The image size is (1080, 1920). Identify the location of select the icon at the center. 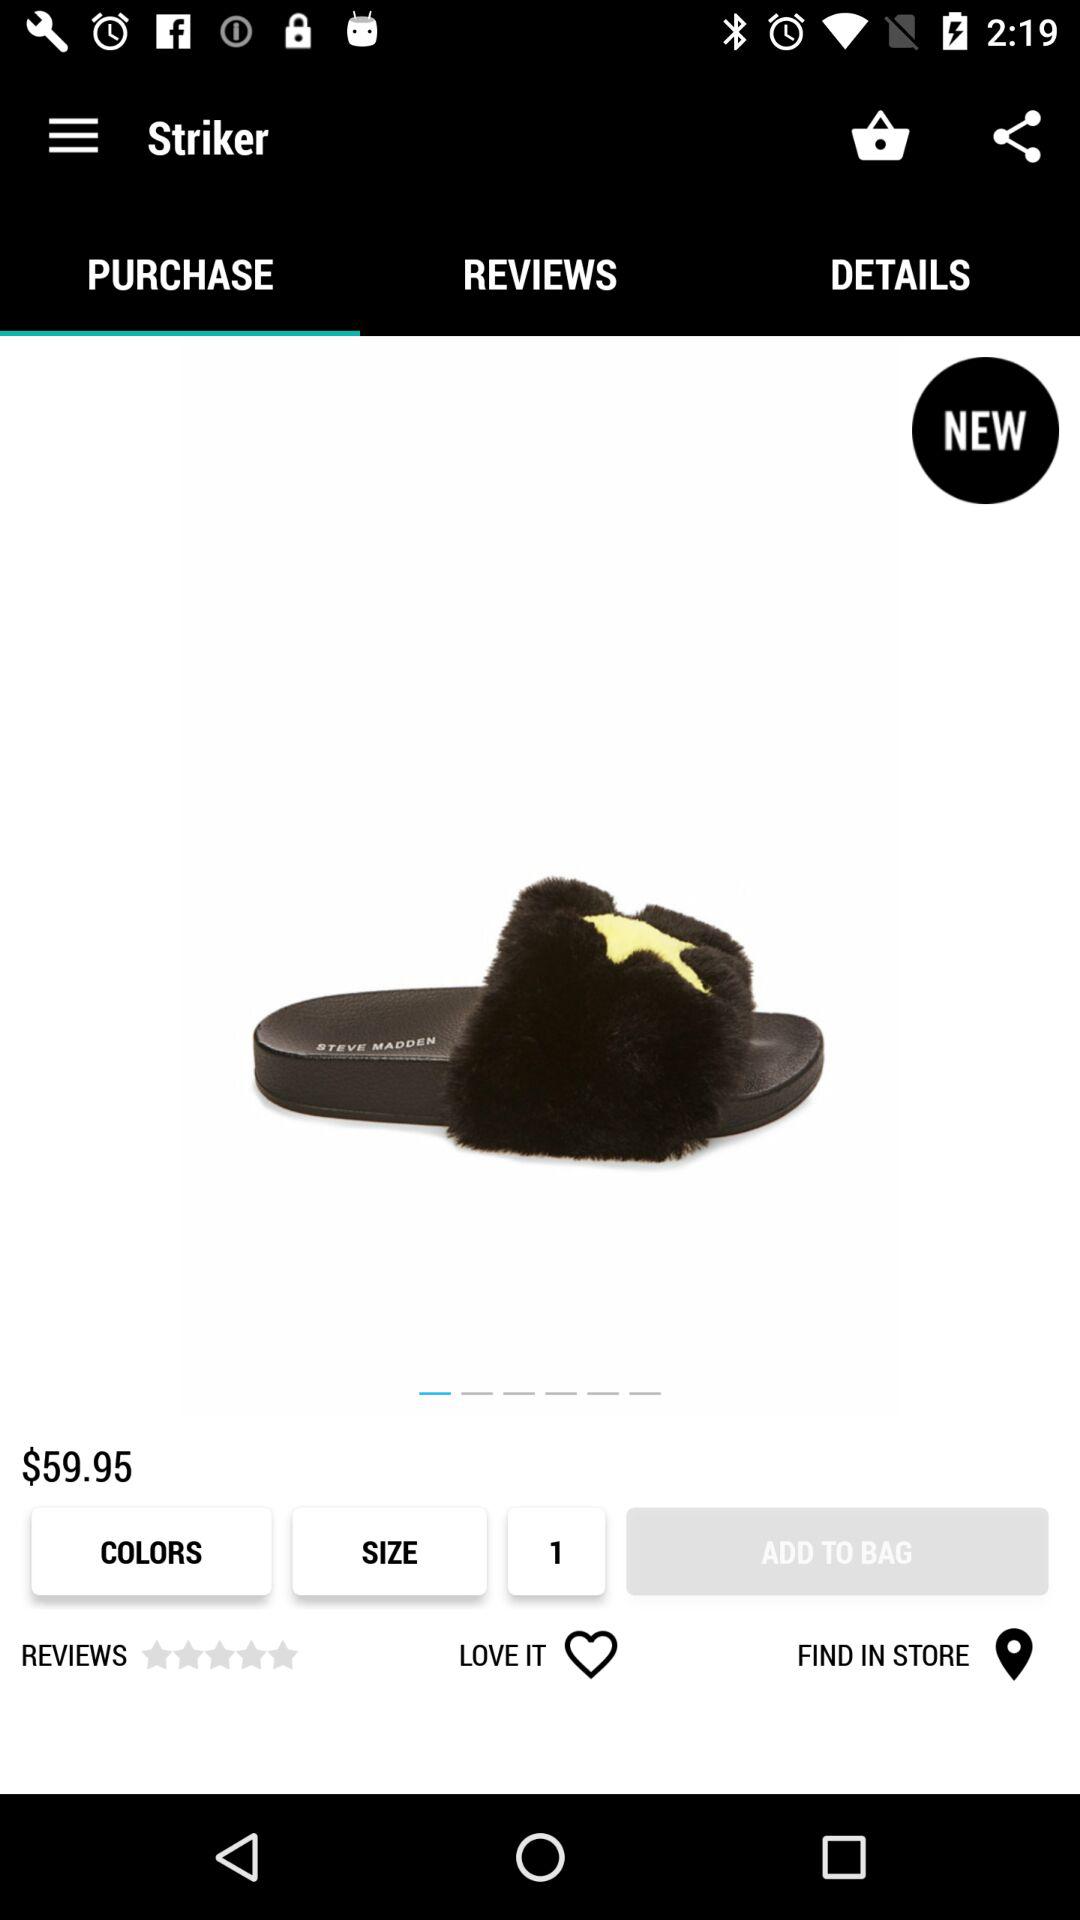
(540, 876).